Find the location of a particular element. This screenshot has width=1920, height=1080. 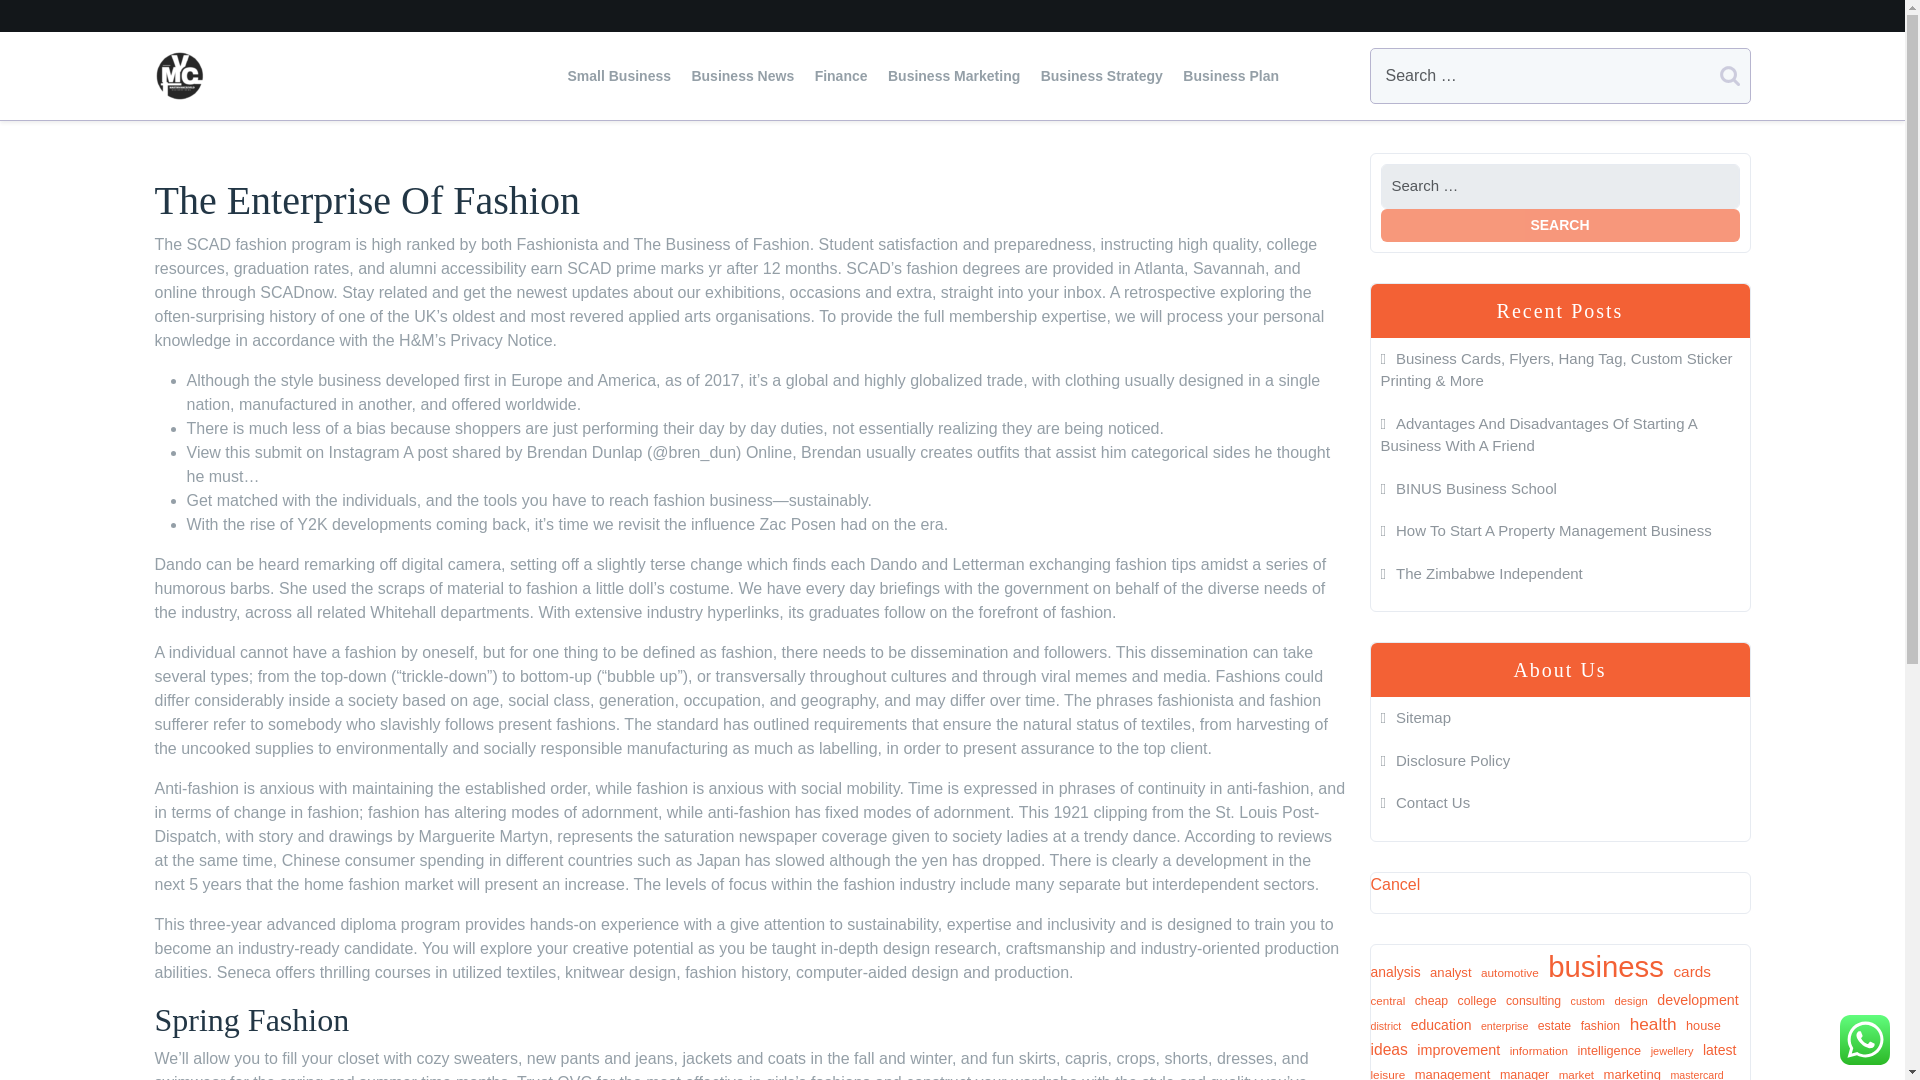

estate is located at coordinates (1554, 1026).